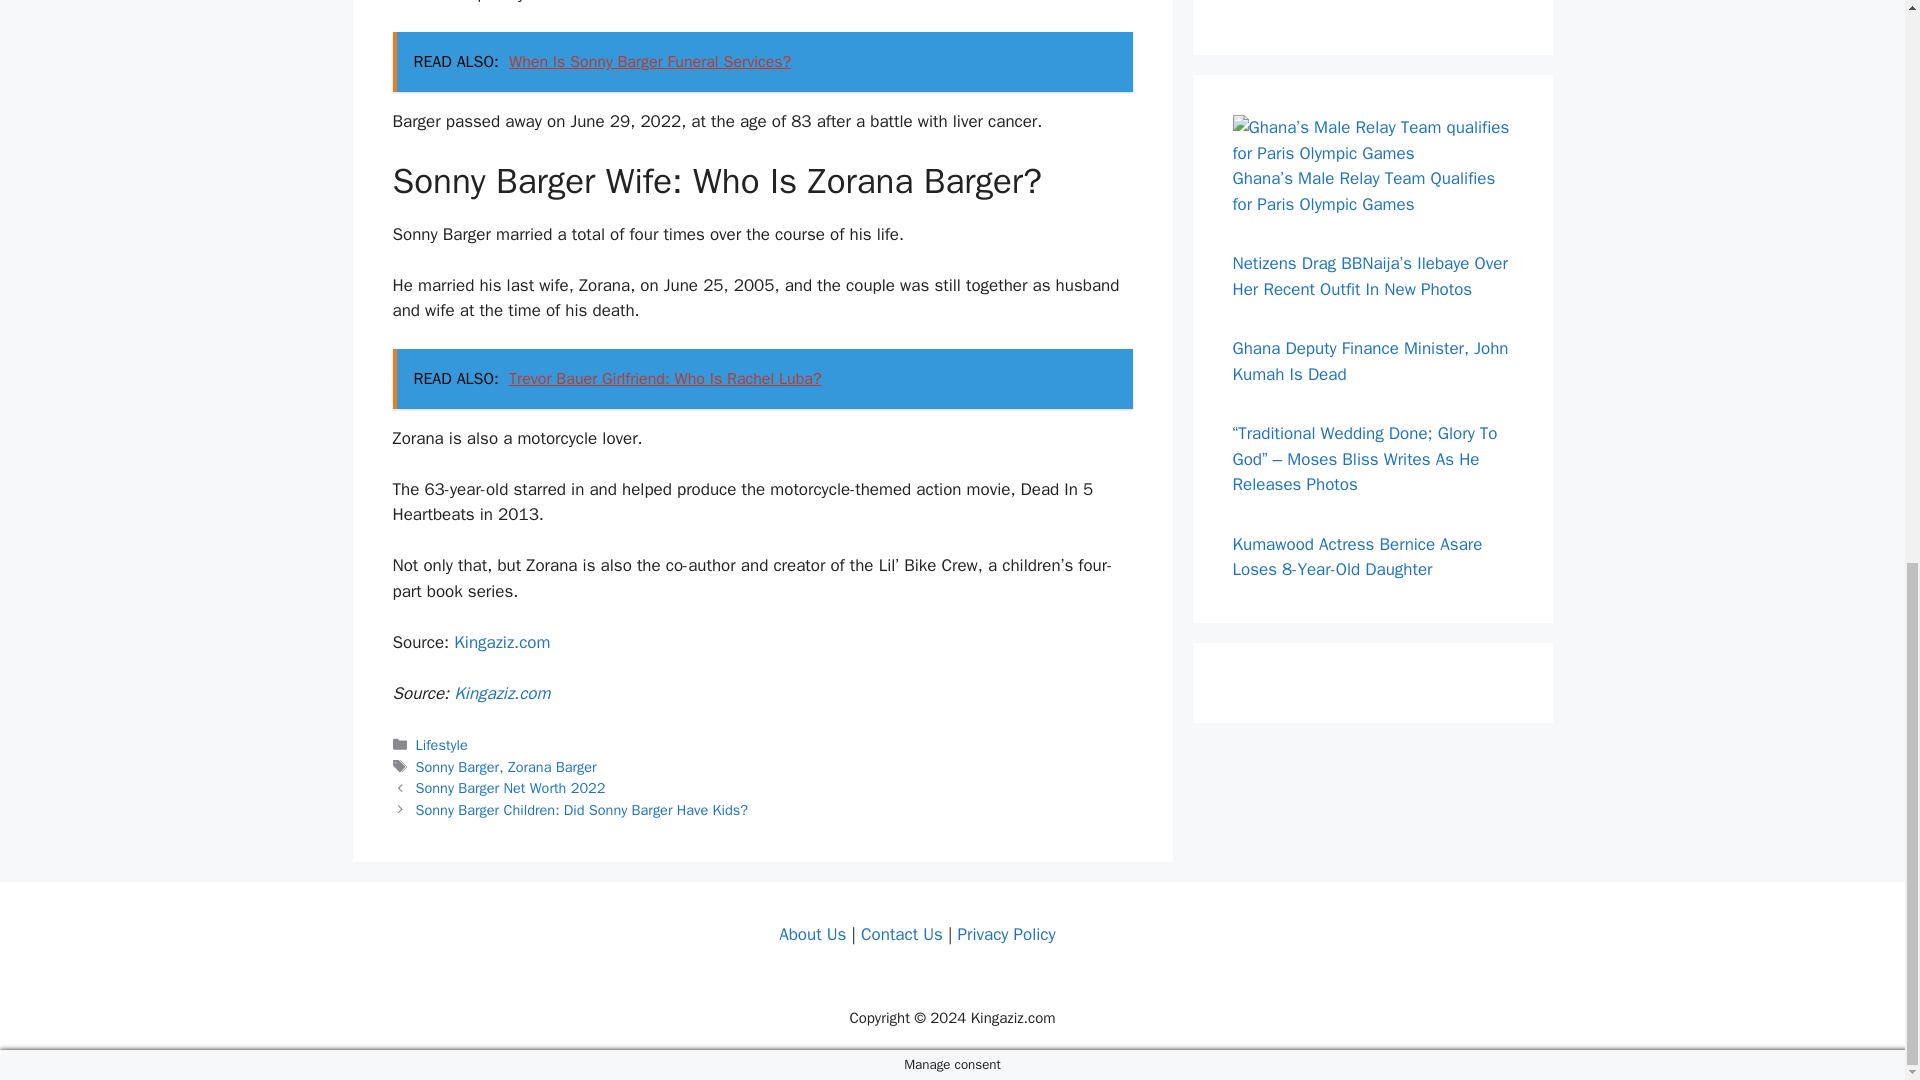  Describe the element at coordinates (1005, 934) in the screenshot. I see `Privacy Policy` at that location.